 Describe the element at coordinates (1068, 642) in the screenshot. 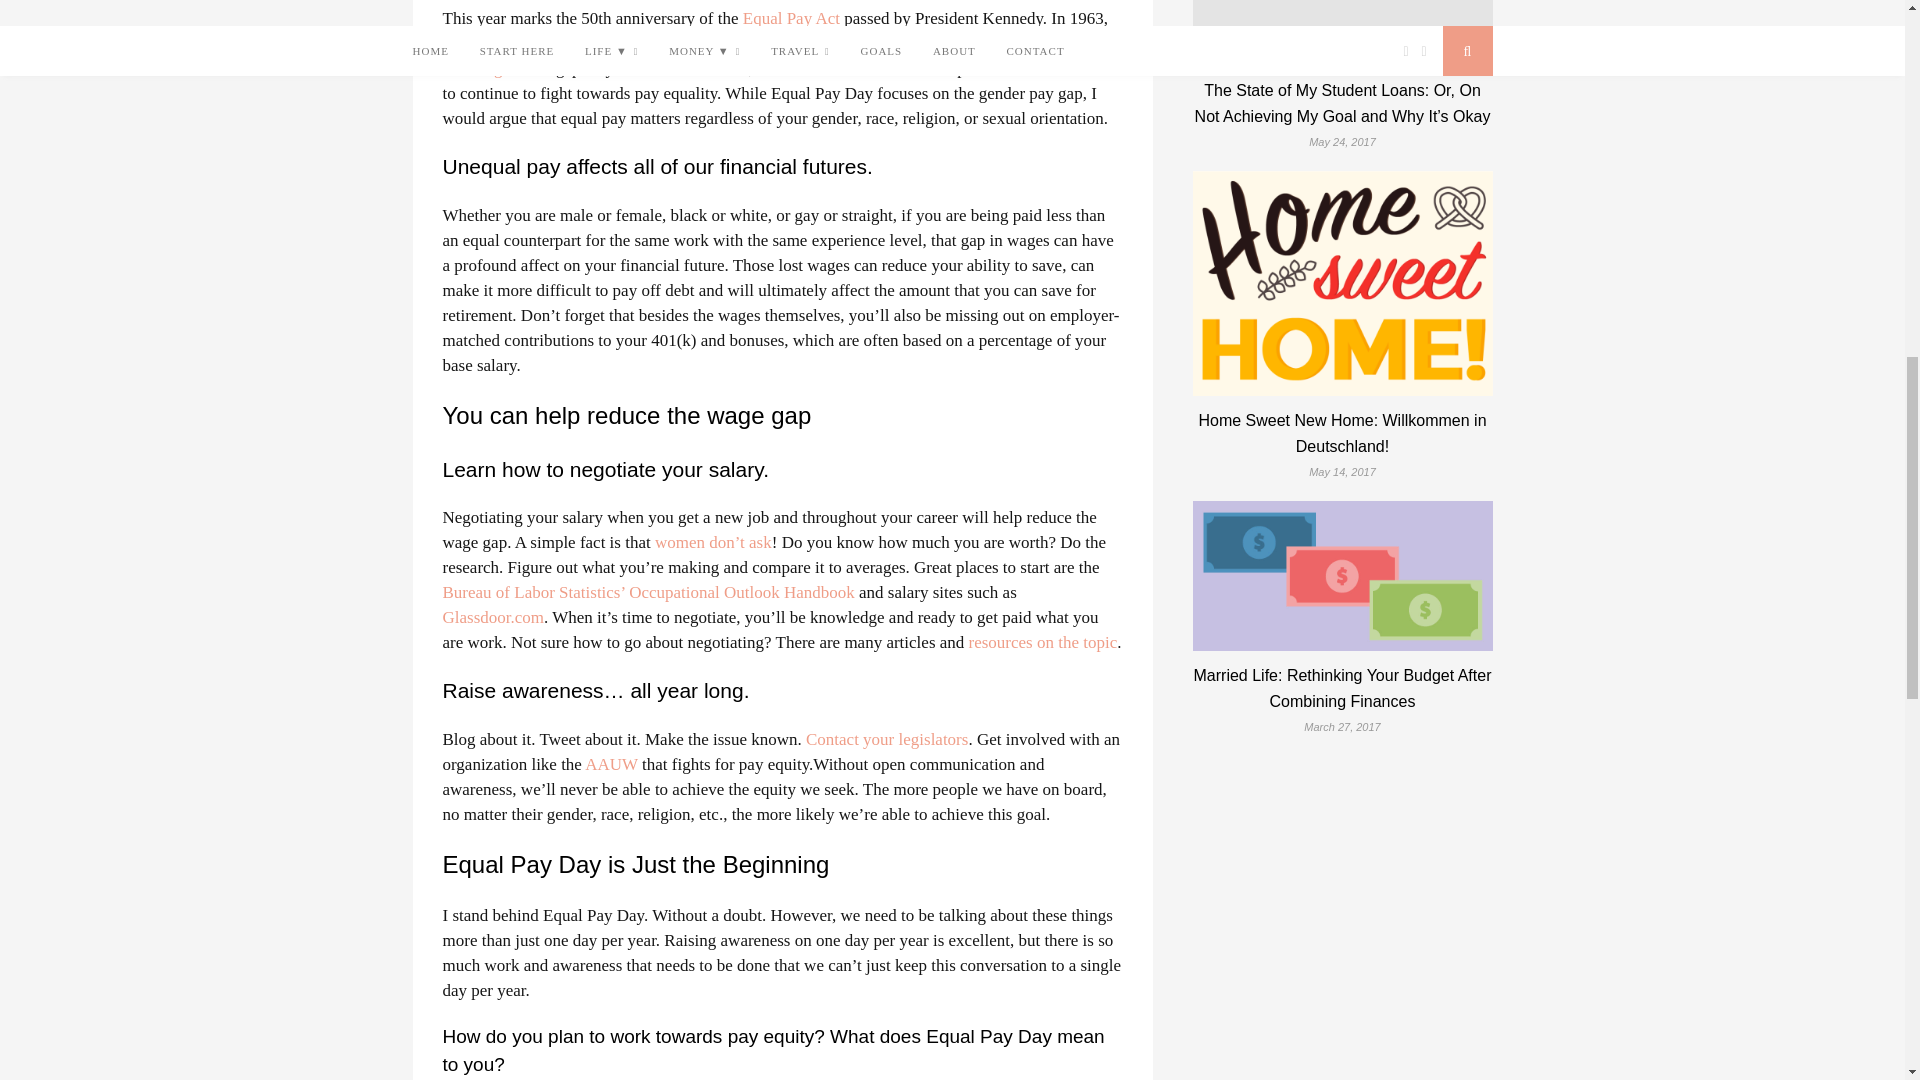

I see `Three Negotiating No-Nos for Women` at that location.